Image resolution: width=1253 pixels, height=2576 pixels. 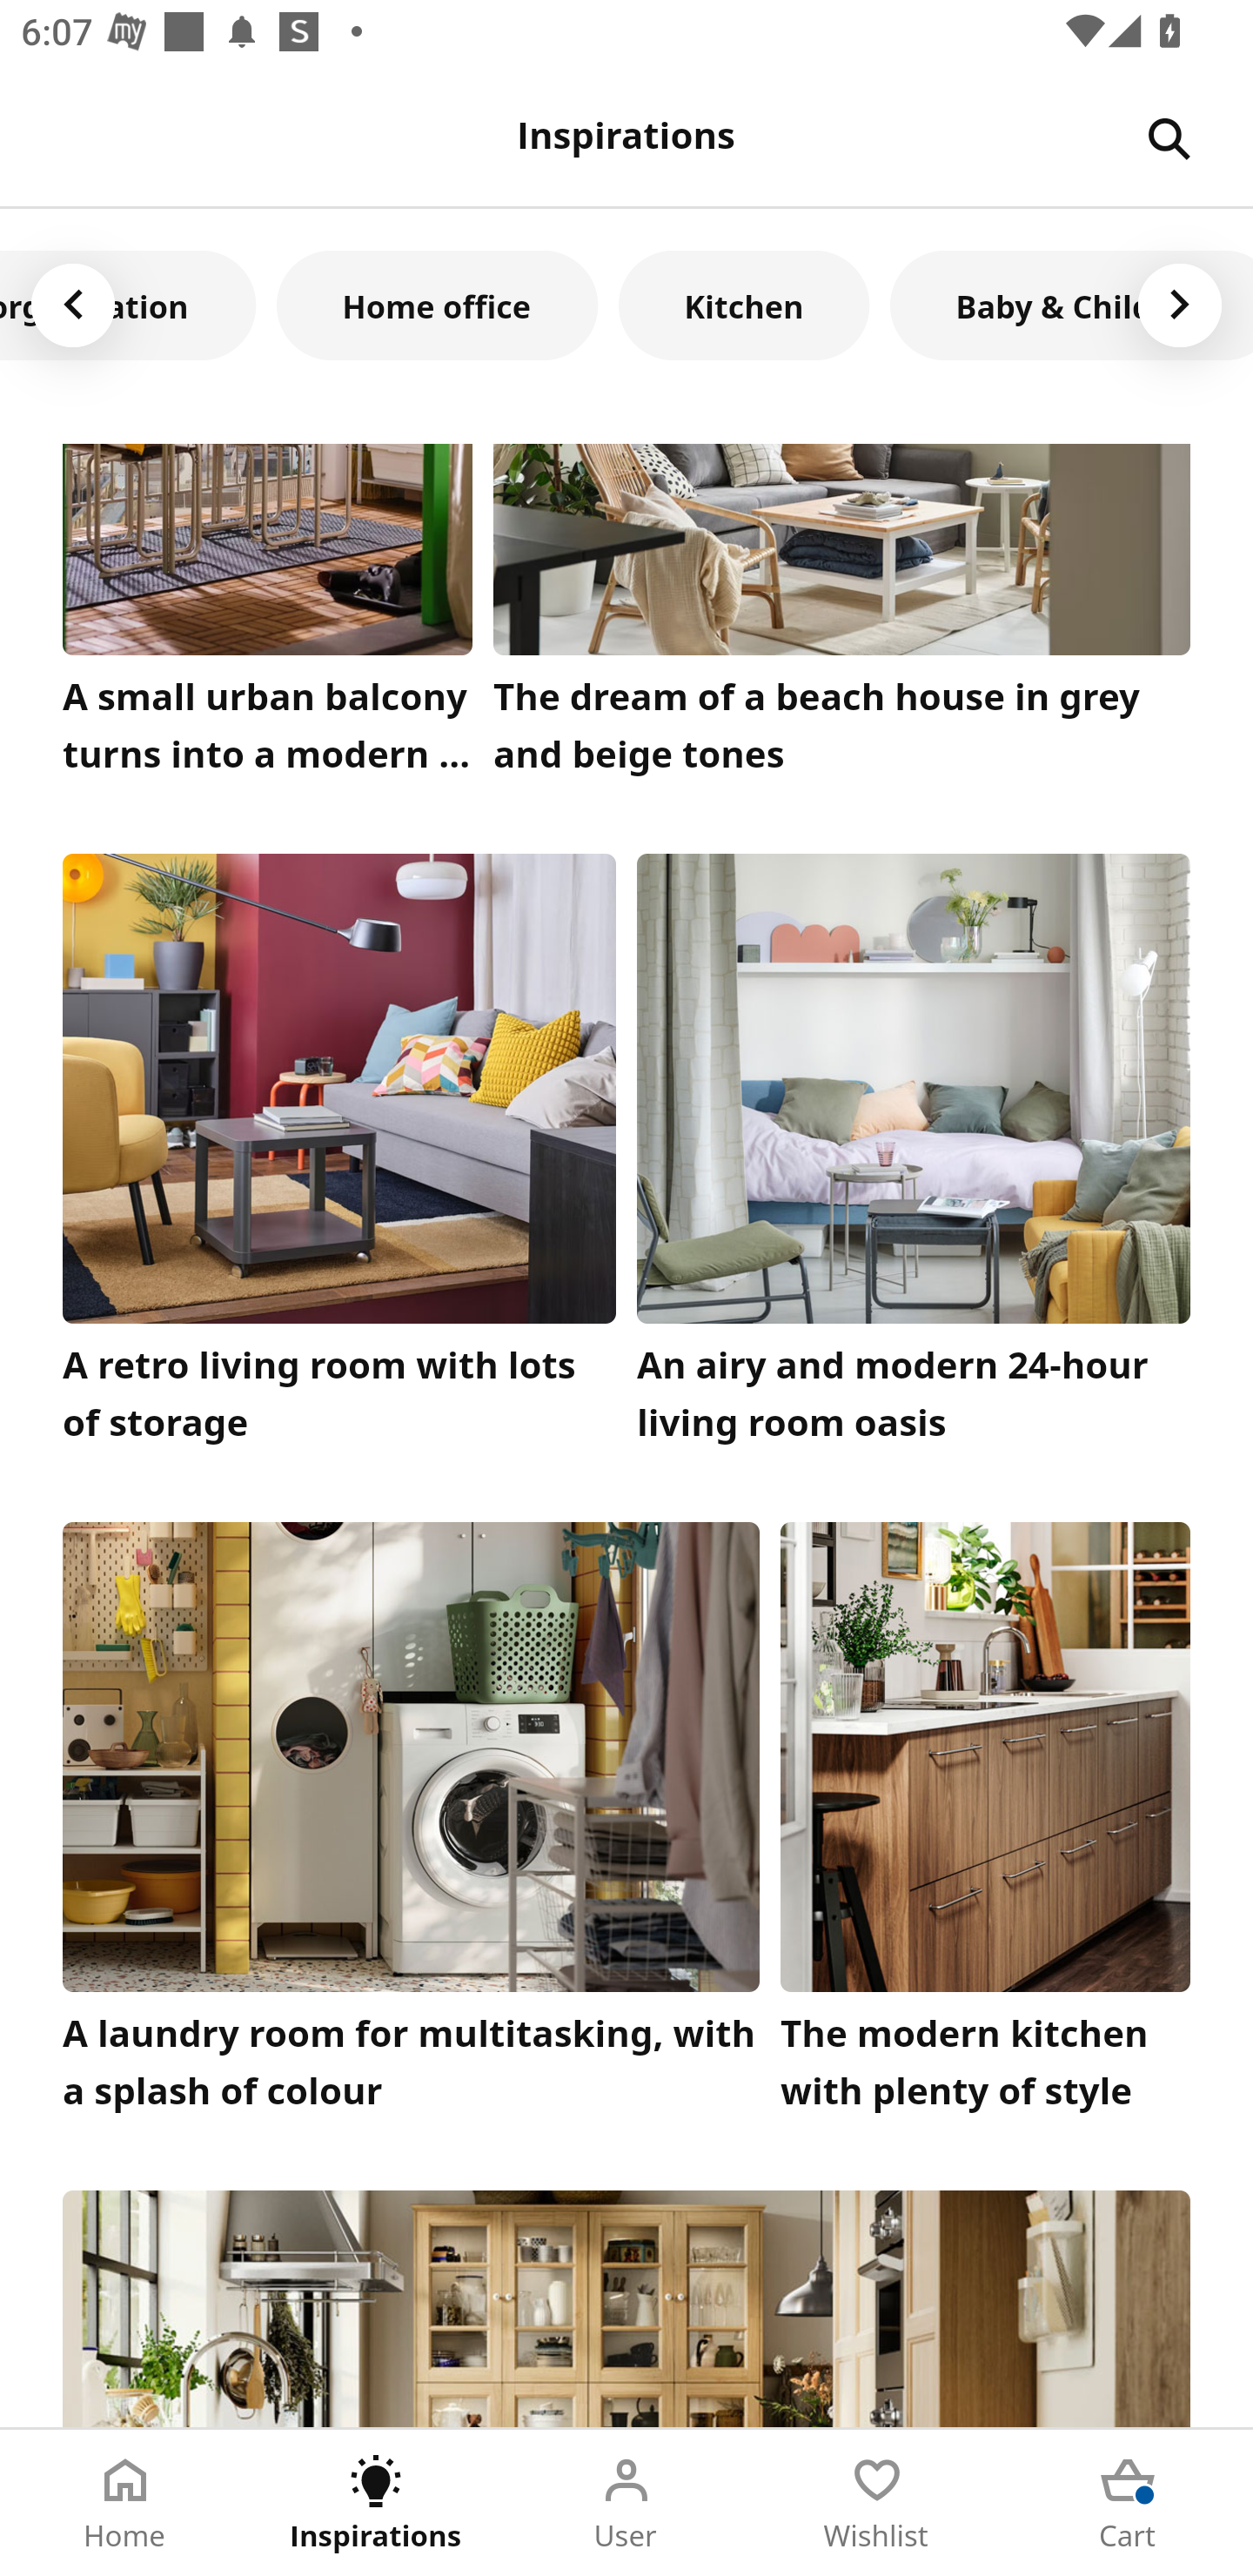 What do you see at coordinates (626, 2503) in the screenshot?
I see `User
Tab 3 of 5` at bounding box center [626, 2503].